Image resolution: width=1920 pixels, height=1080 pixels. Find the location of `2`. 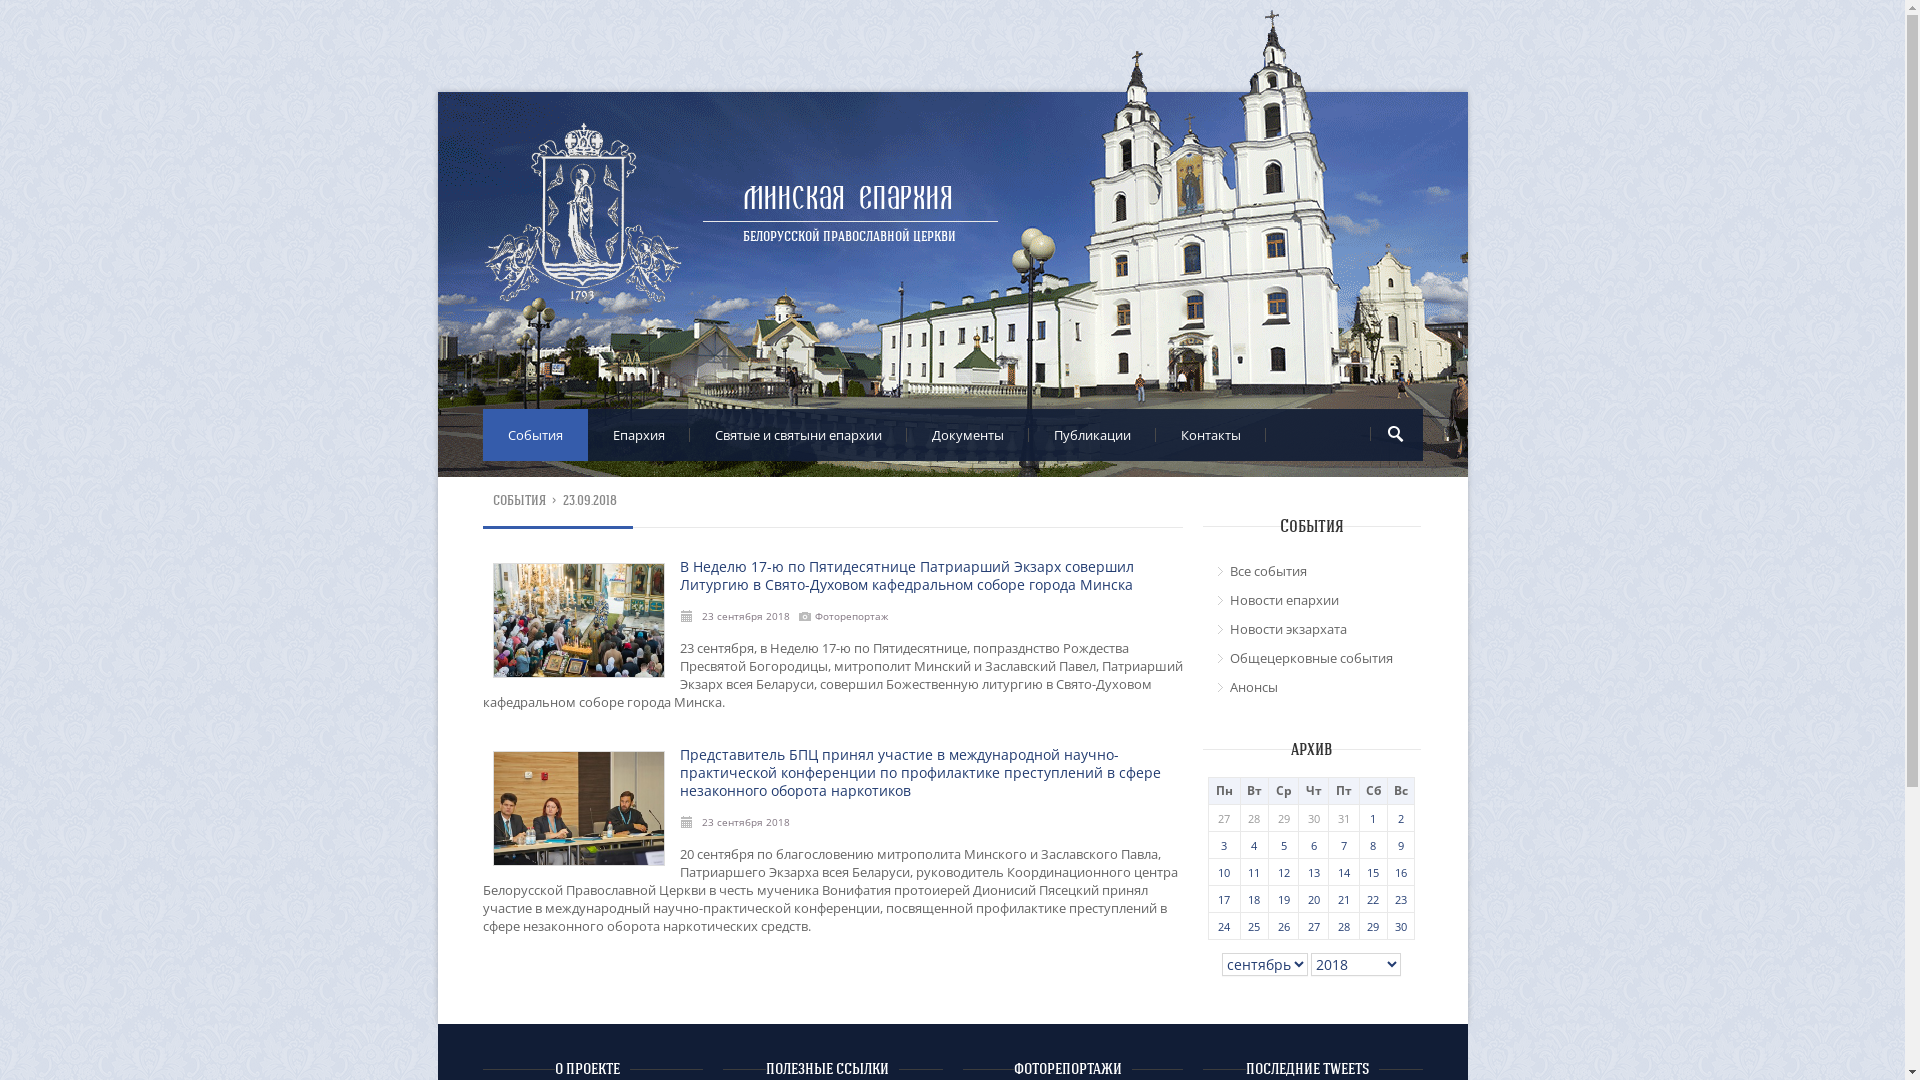

2 is located at coordinates (1401, 818).